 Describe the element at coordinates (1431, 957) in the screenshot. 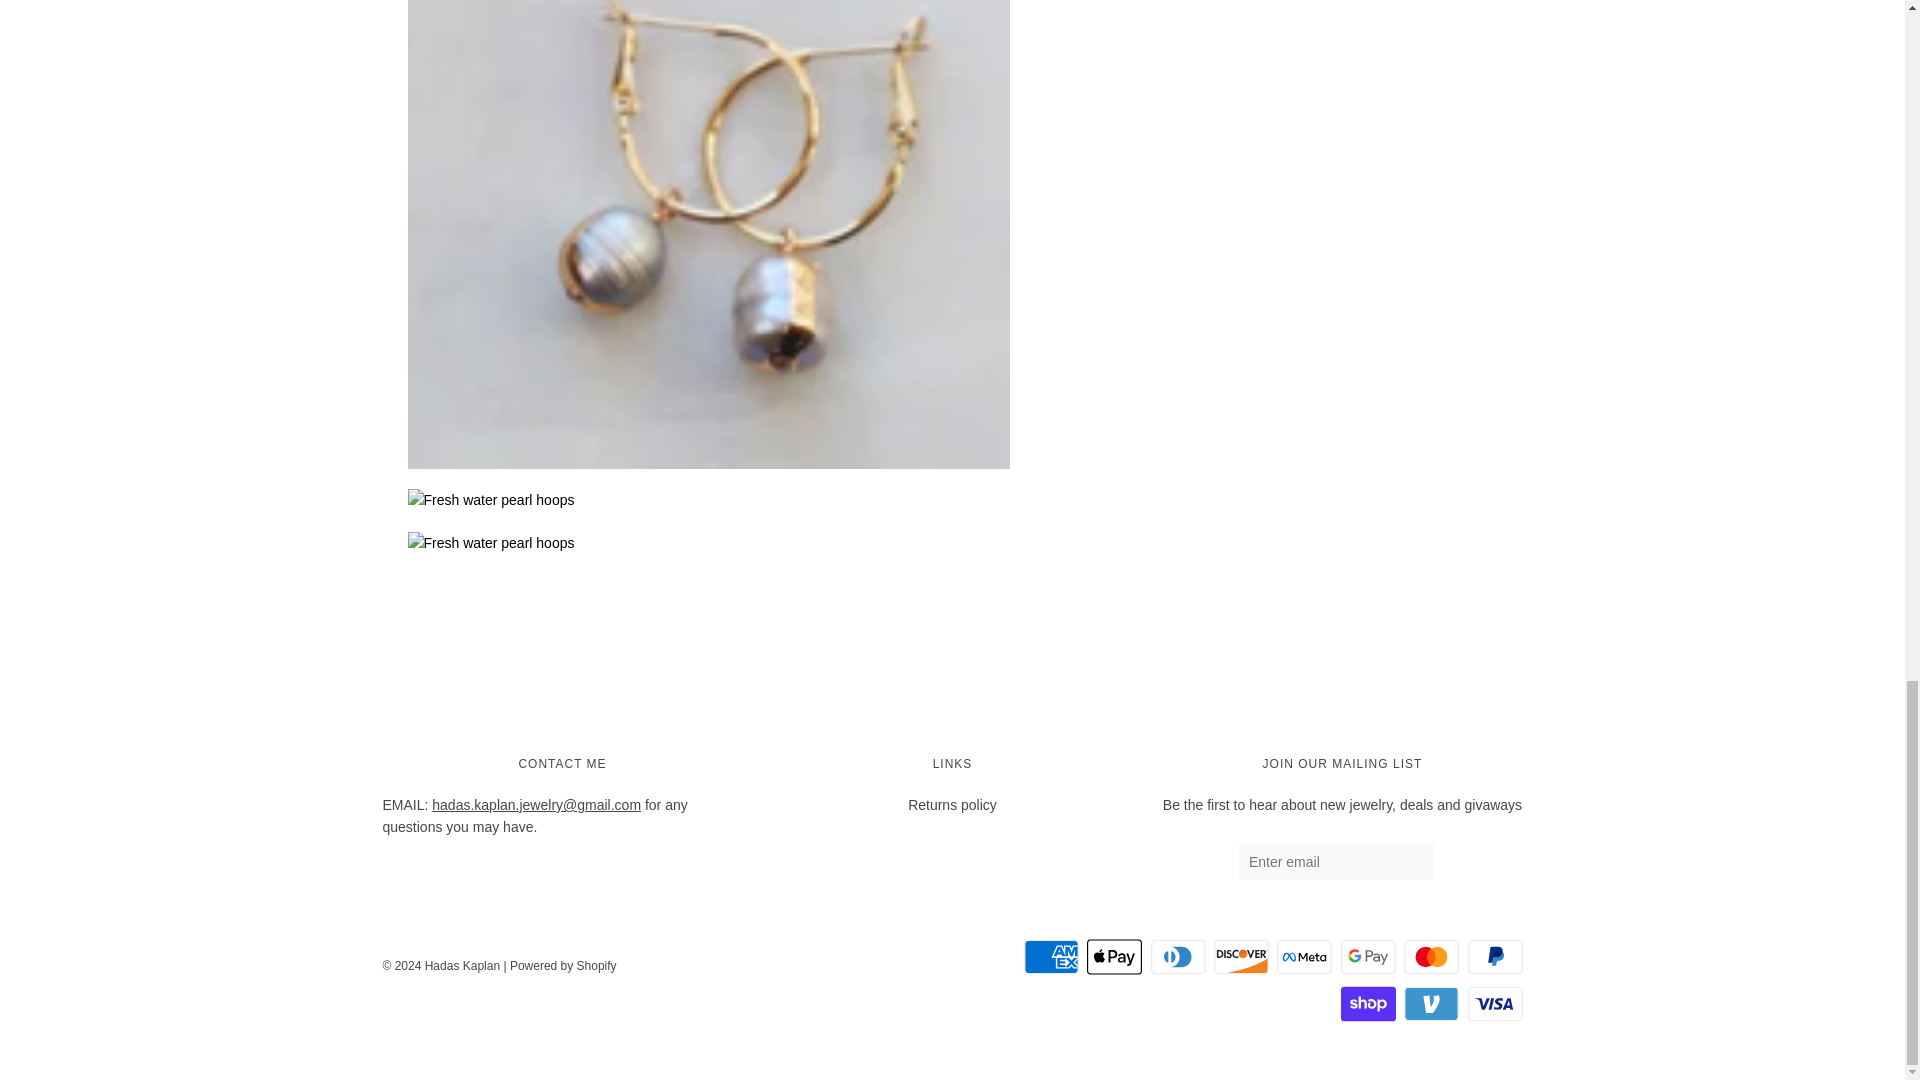

I see `Mastercard` at that location.